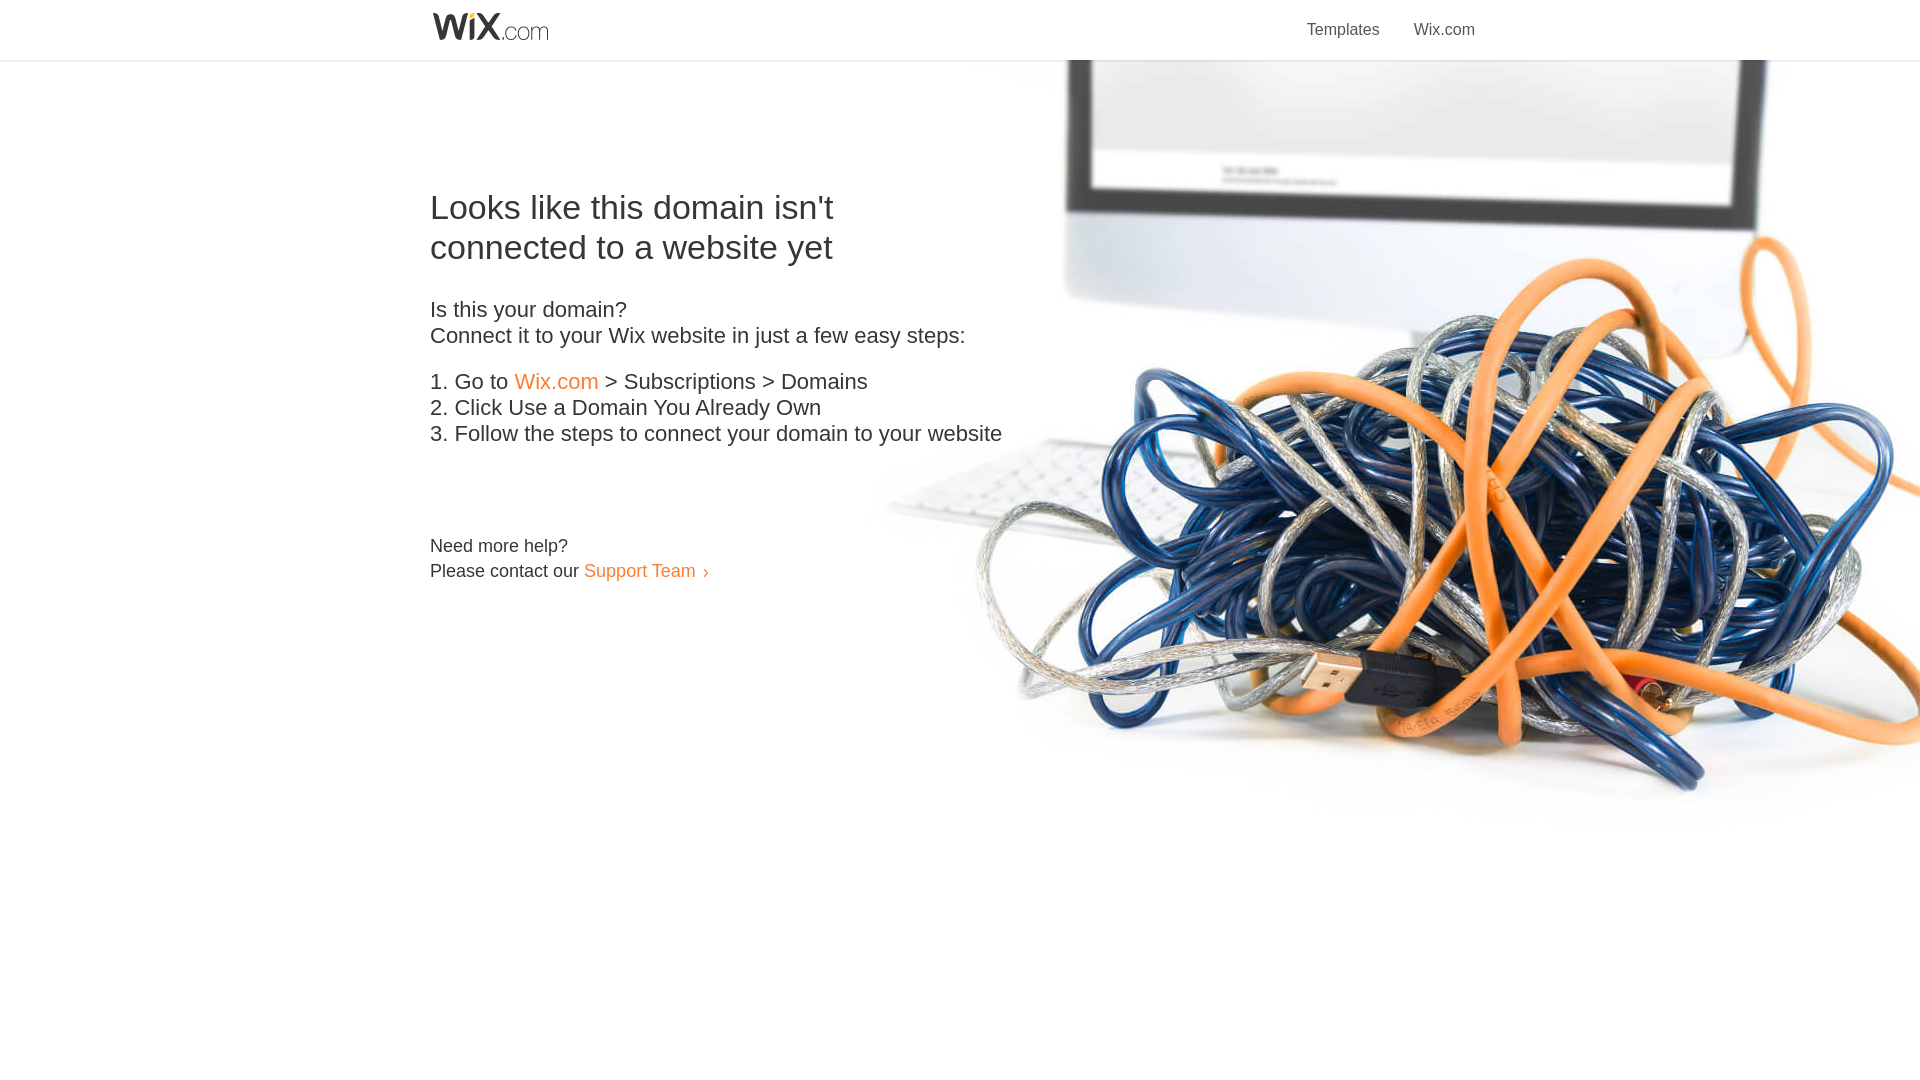  I want to click on Wix.com, so click(556, 382).